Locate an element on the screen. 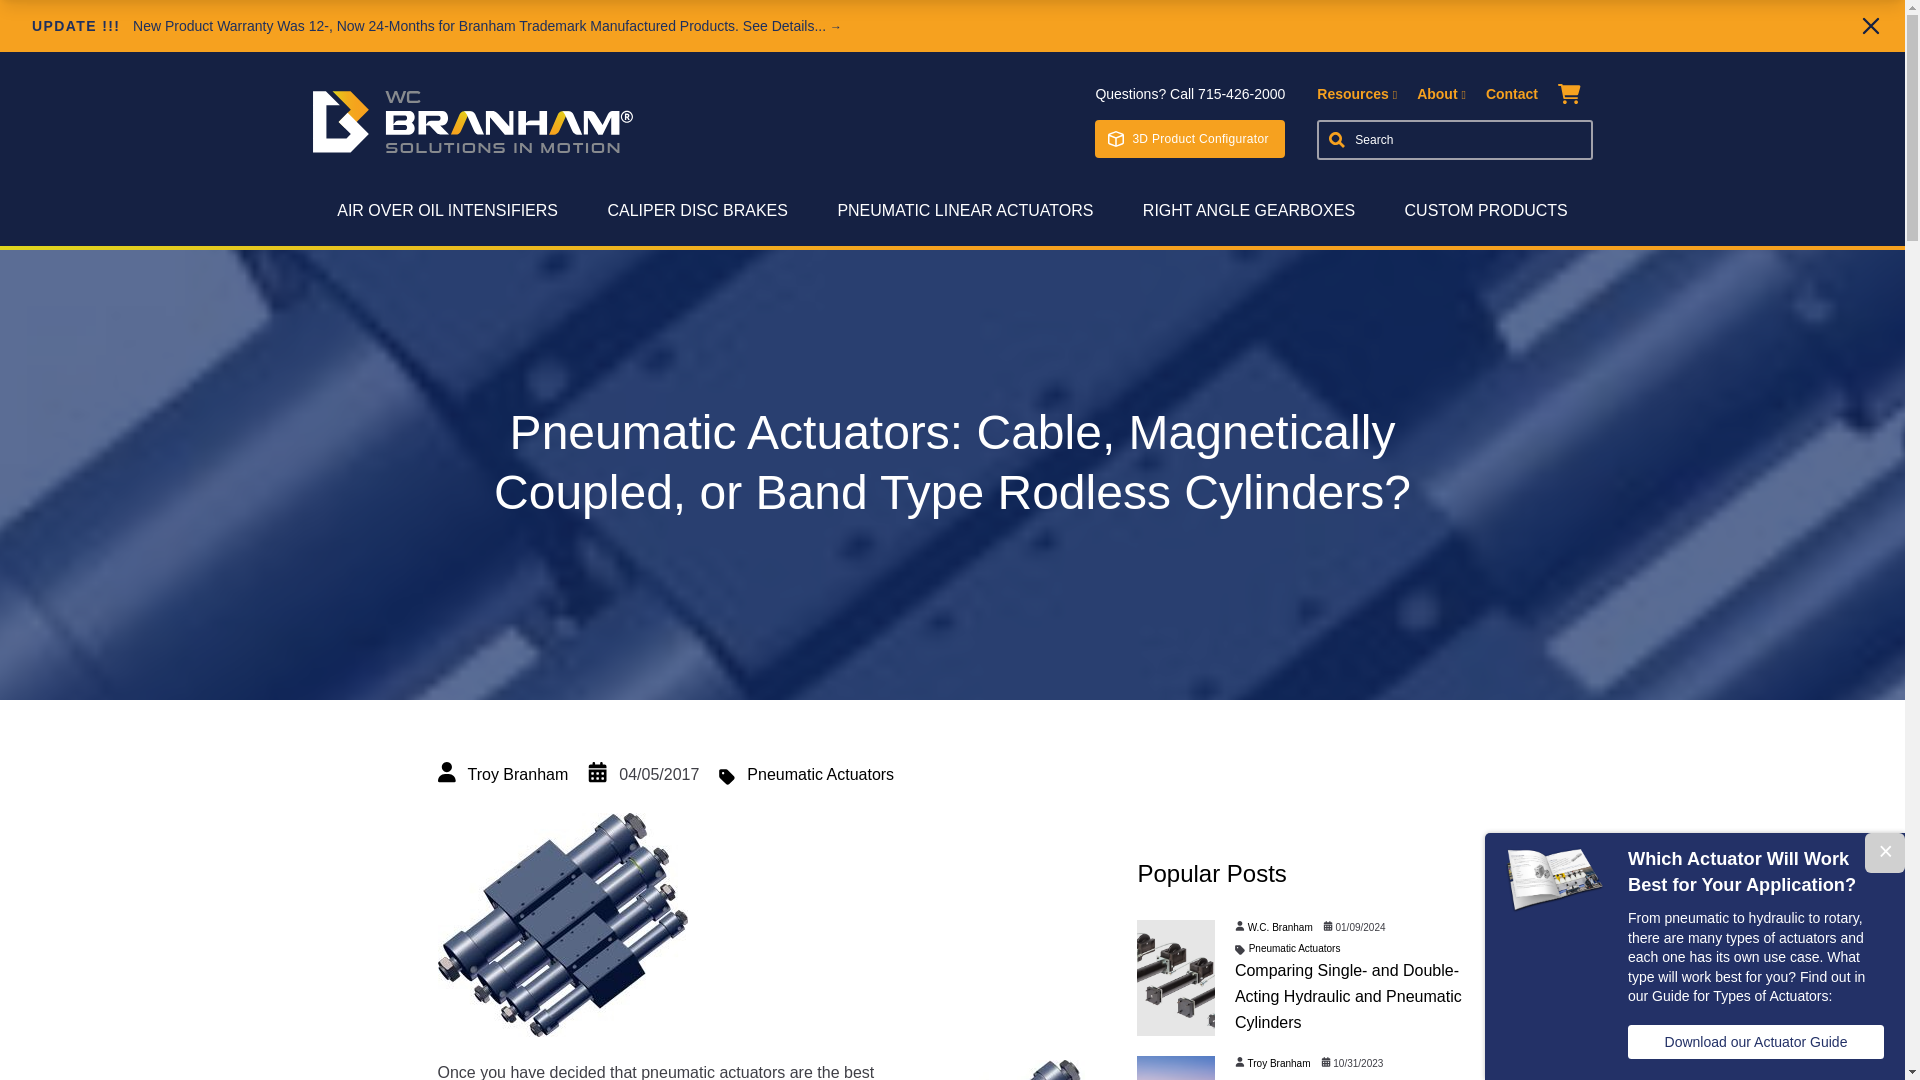 The width and height of the screenshot is (1920, 1080). Resources is located at coordinates (1357, 94).